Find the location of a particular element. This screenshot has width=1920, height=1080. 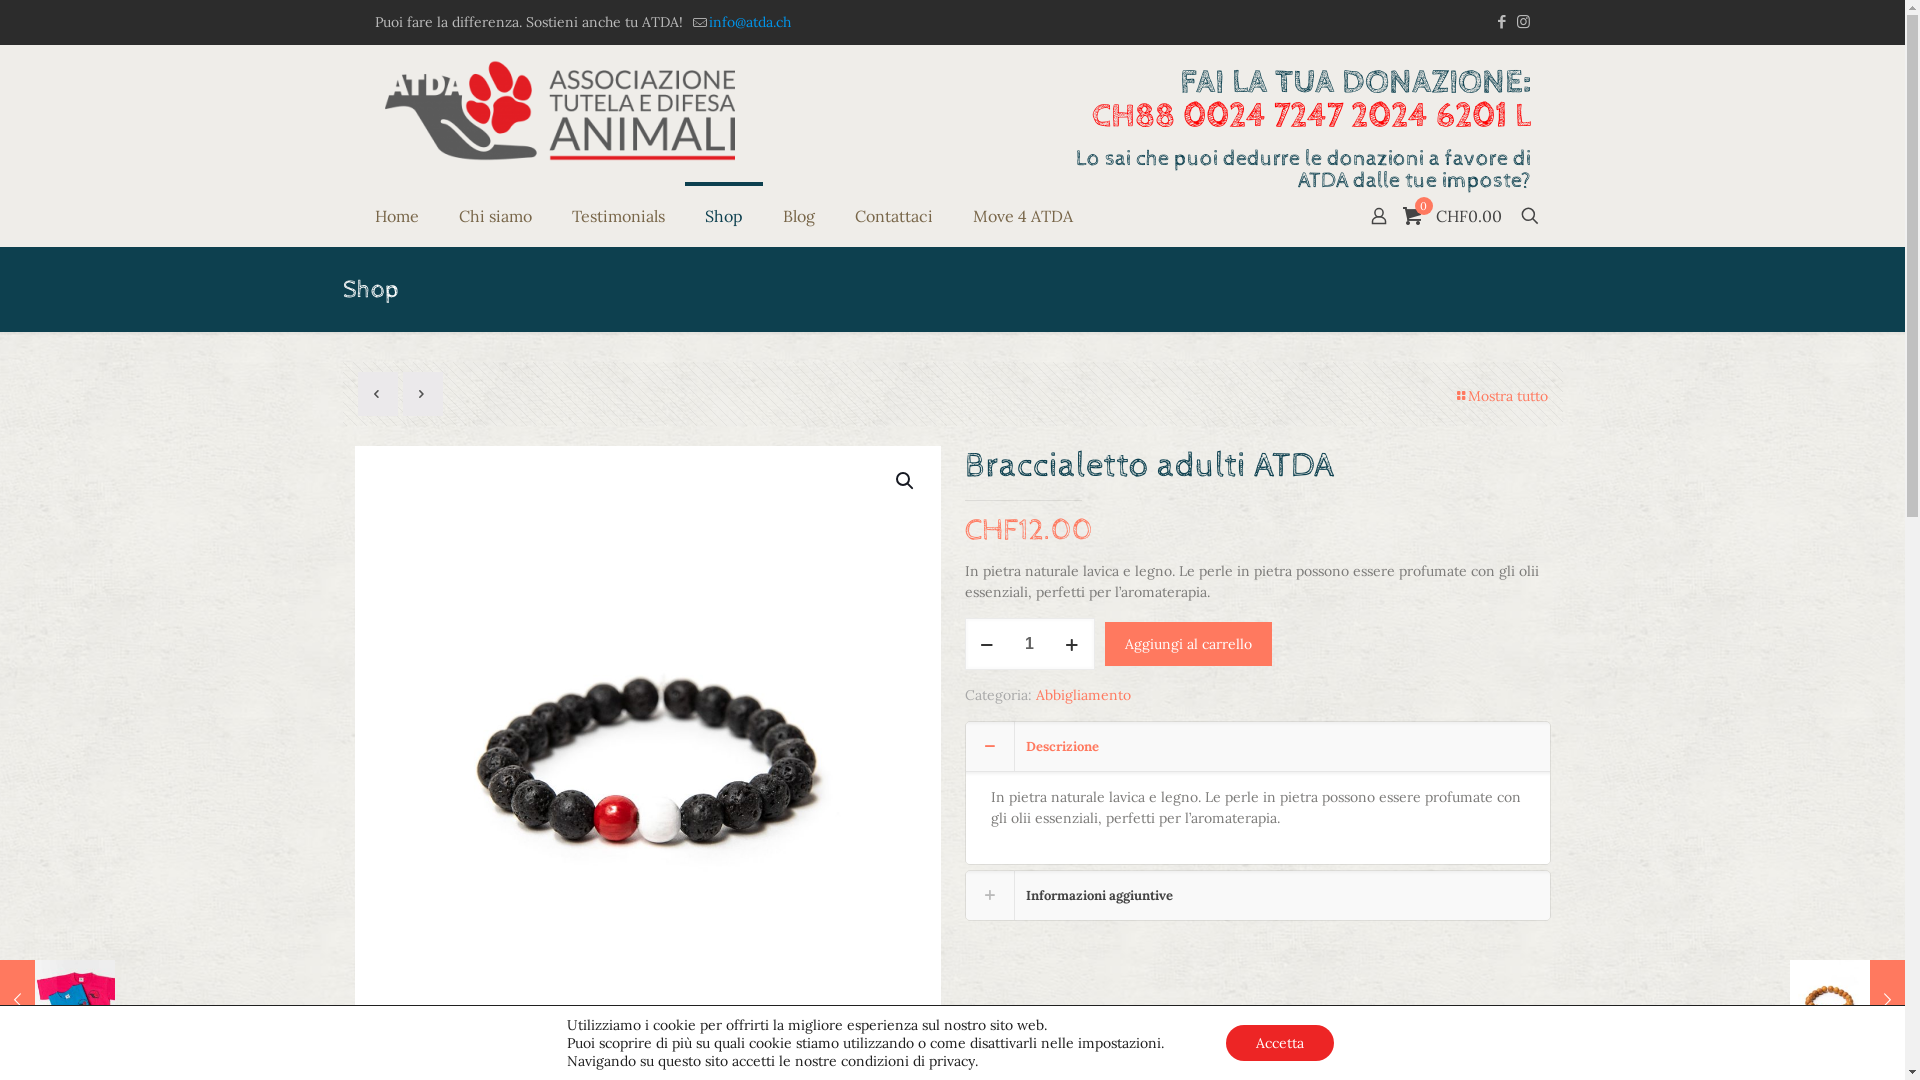

0
CHF0.00 is located at coordinates (1454, 216).